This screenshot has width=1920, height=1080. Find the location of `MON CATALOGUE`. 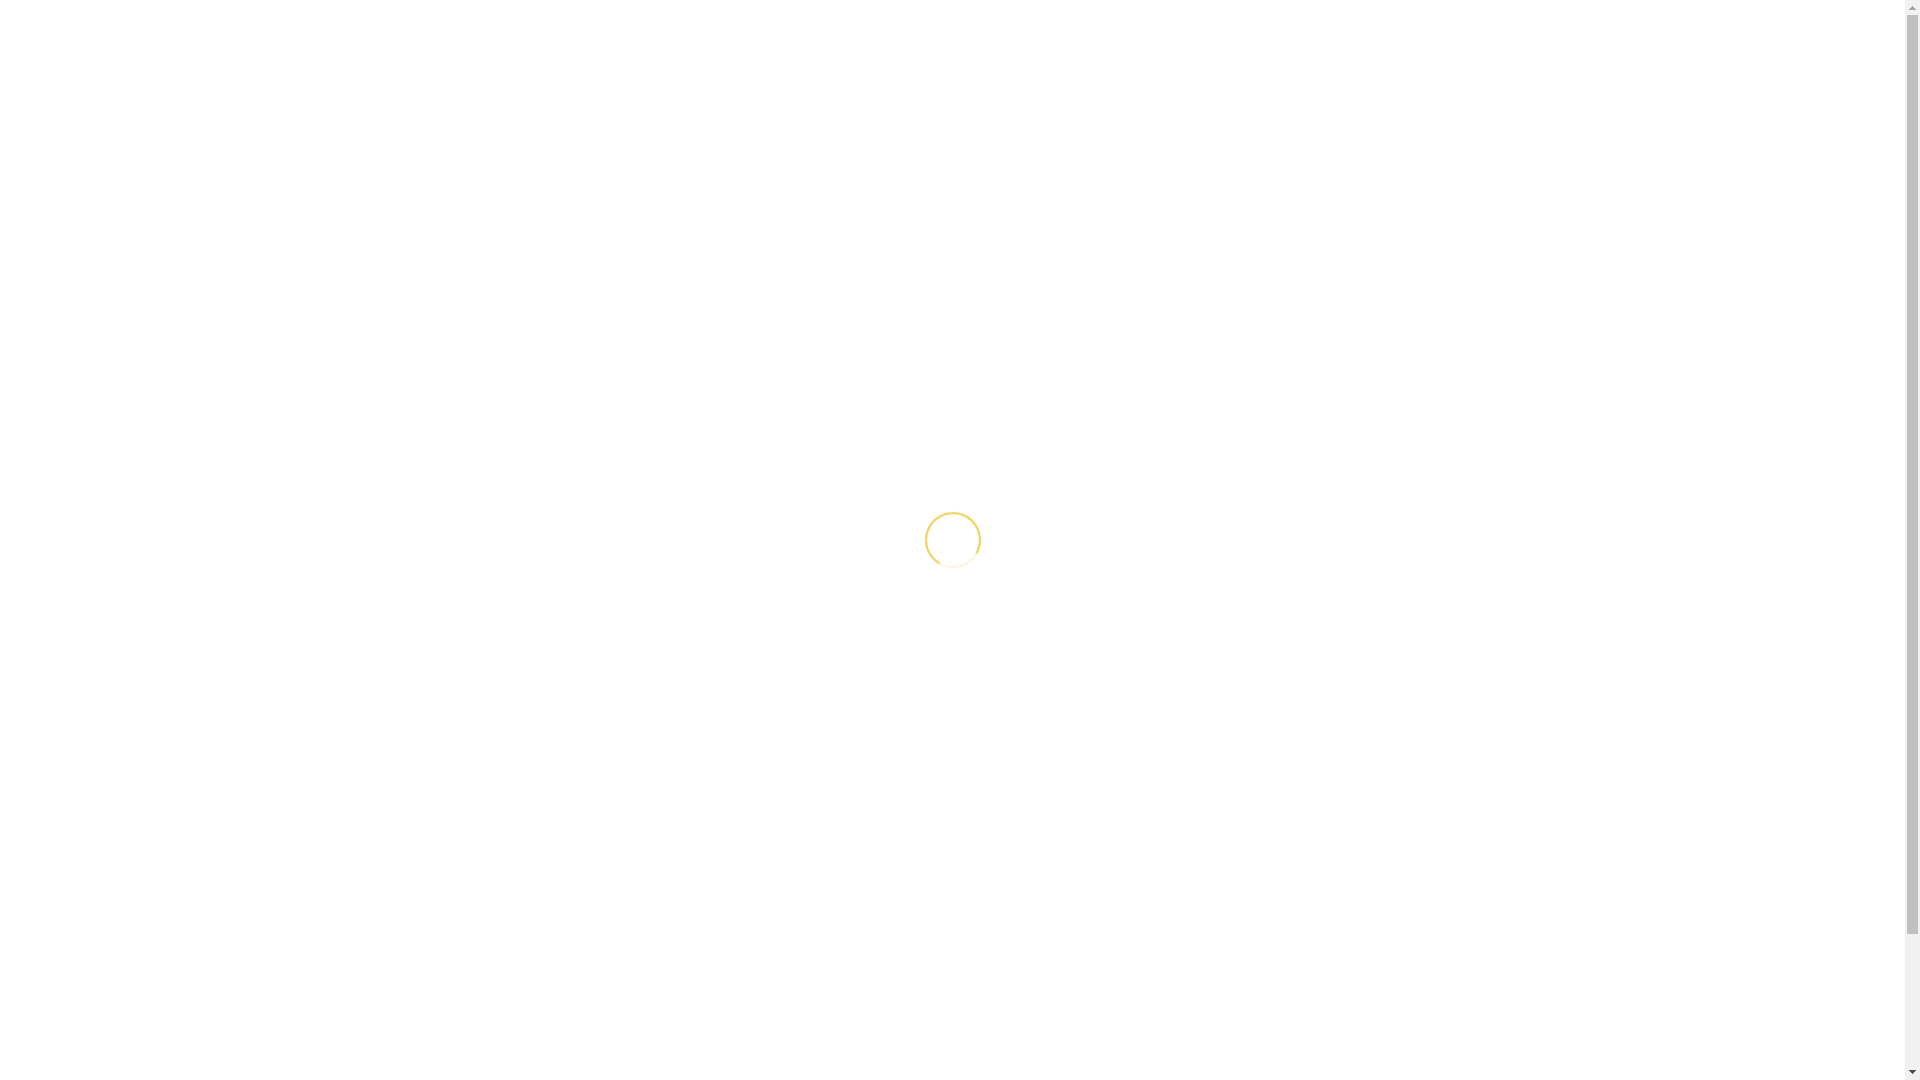

MON CATALOGUE is located at coordinates (834, 174).